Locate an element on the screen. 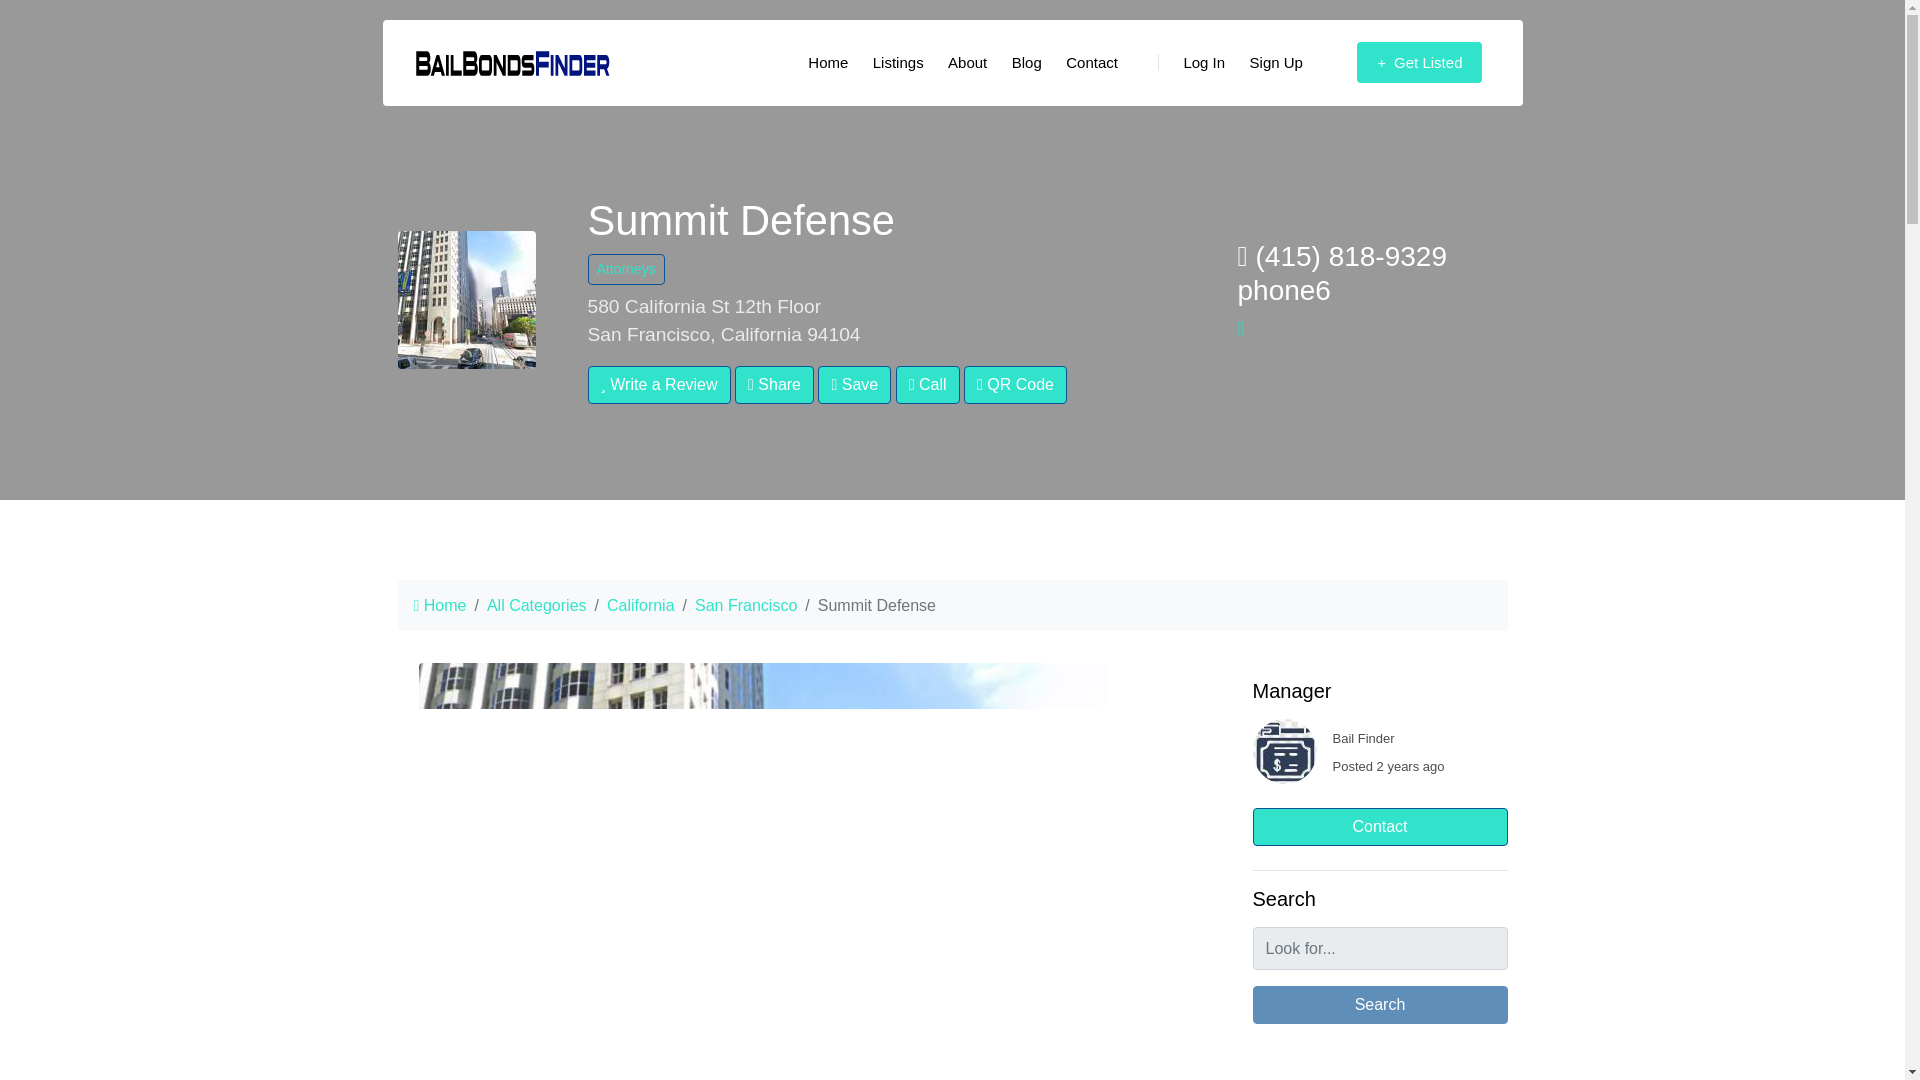 The image size is (1920, 1080). Log In is located at coordinates (1191, 63).